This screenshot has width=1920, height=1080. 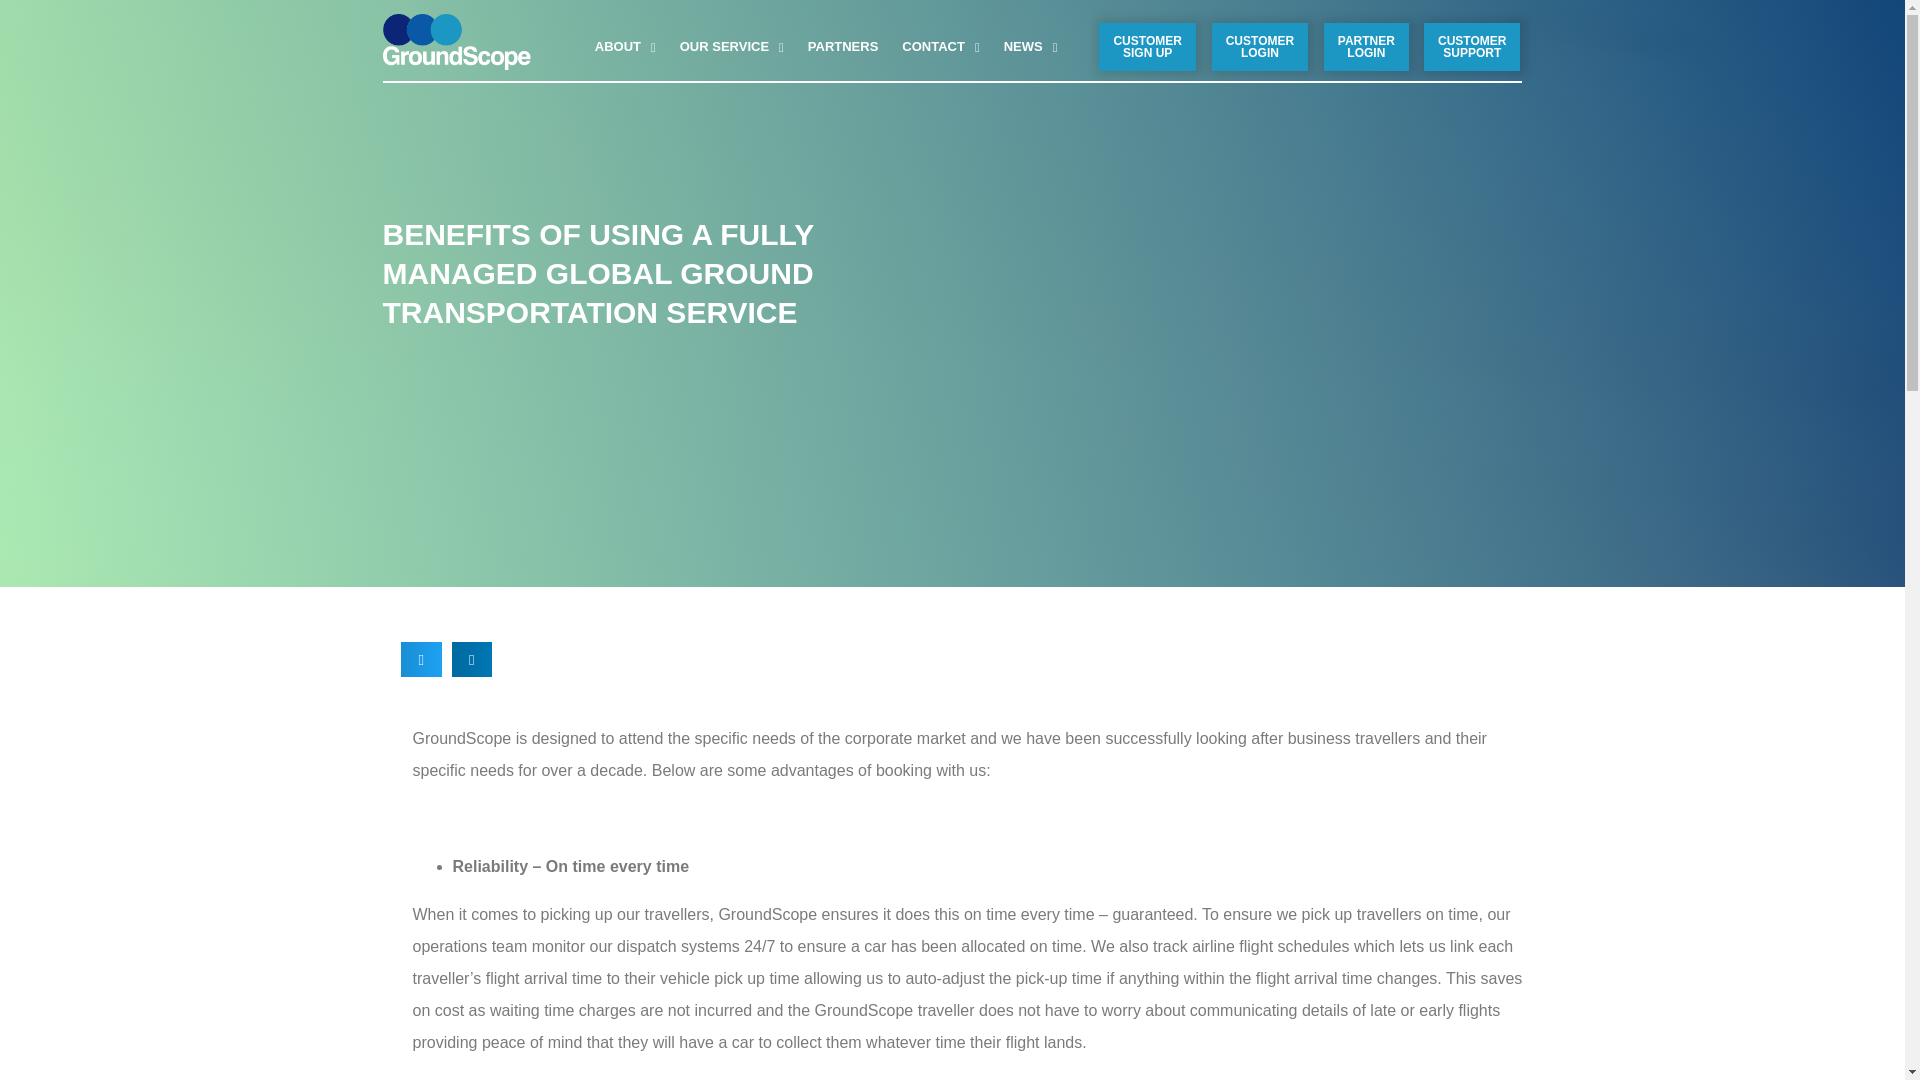 What do you see at coordinates (626, 46) in the screenshot?
I see `ABOUT` at bounding box center [626, 46].